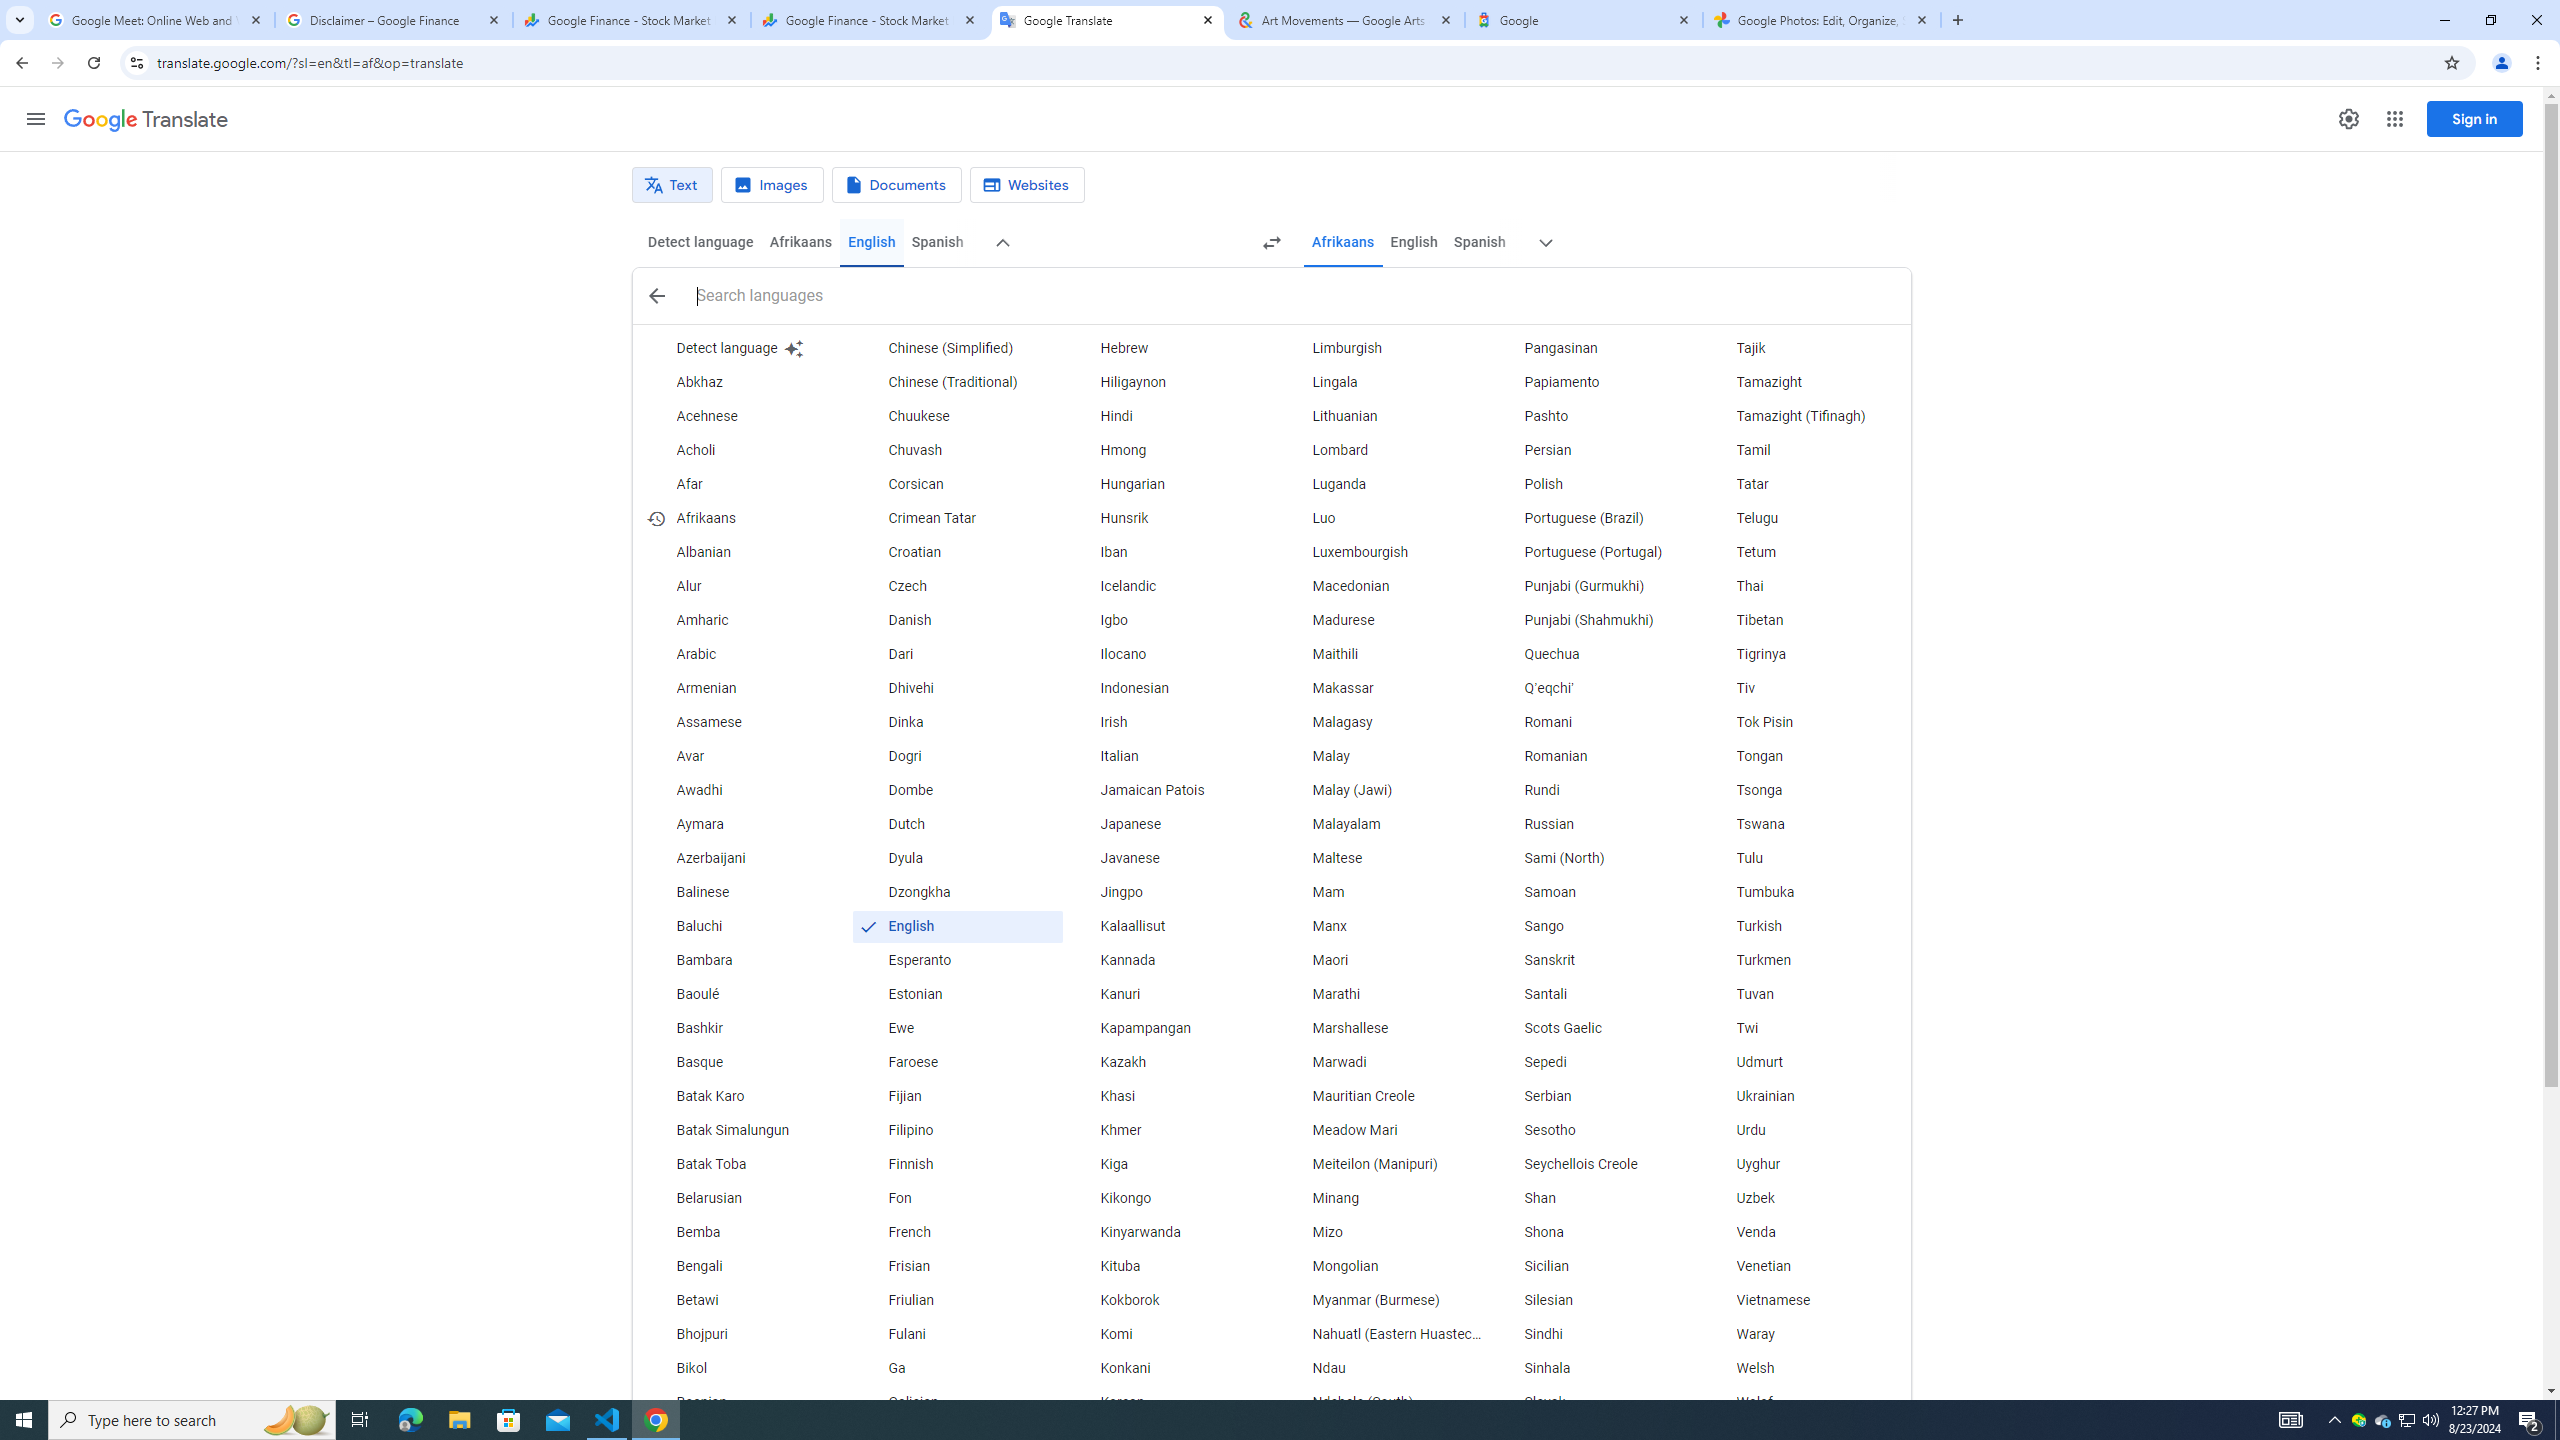 The height and width of the screenshot is (1440, 2560). Describe the element at coordinates (1169, 655) in the screenshot. I see `Ilocano` at that location.